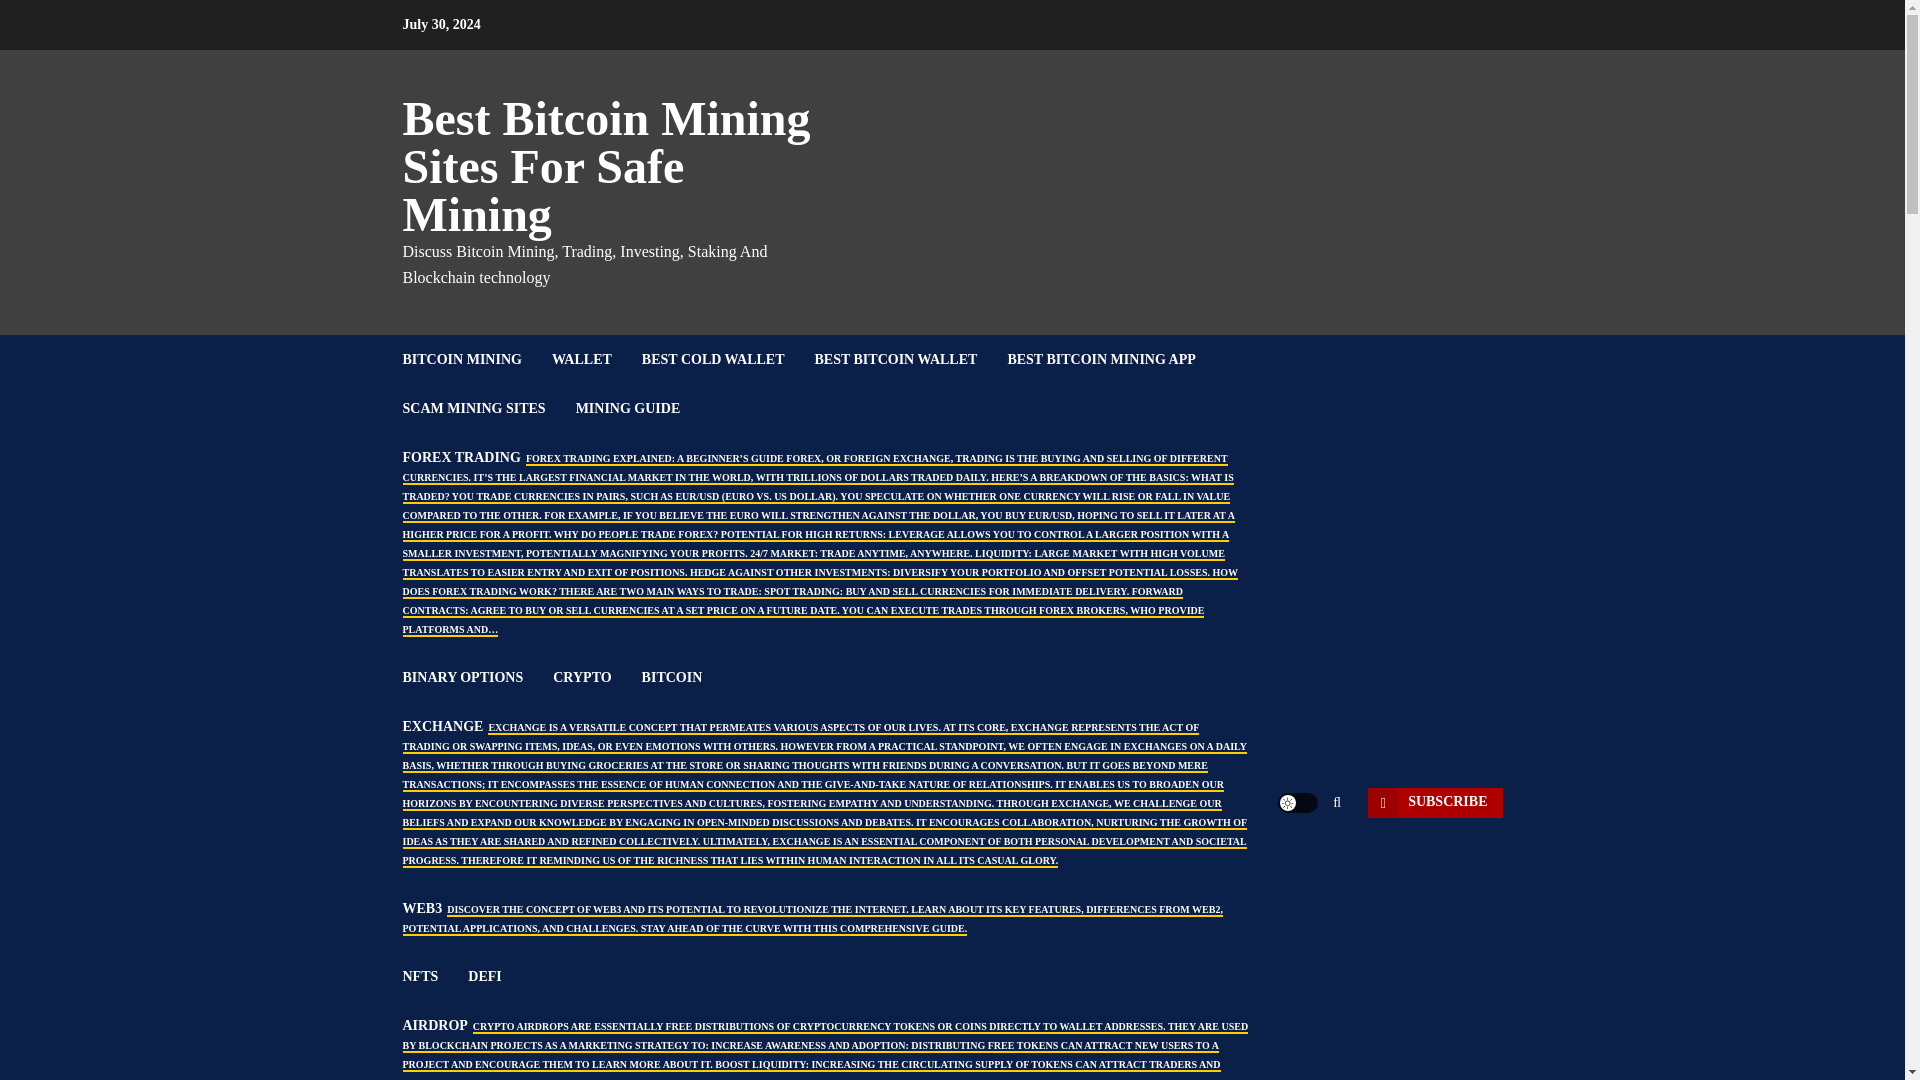 This screenshot has width=1920, height=1080. I want to click on MINING GUIDE, so click(643, 408).